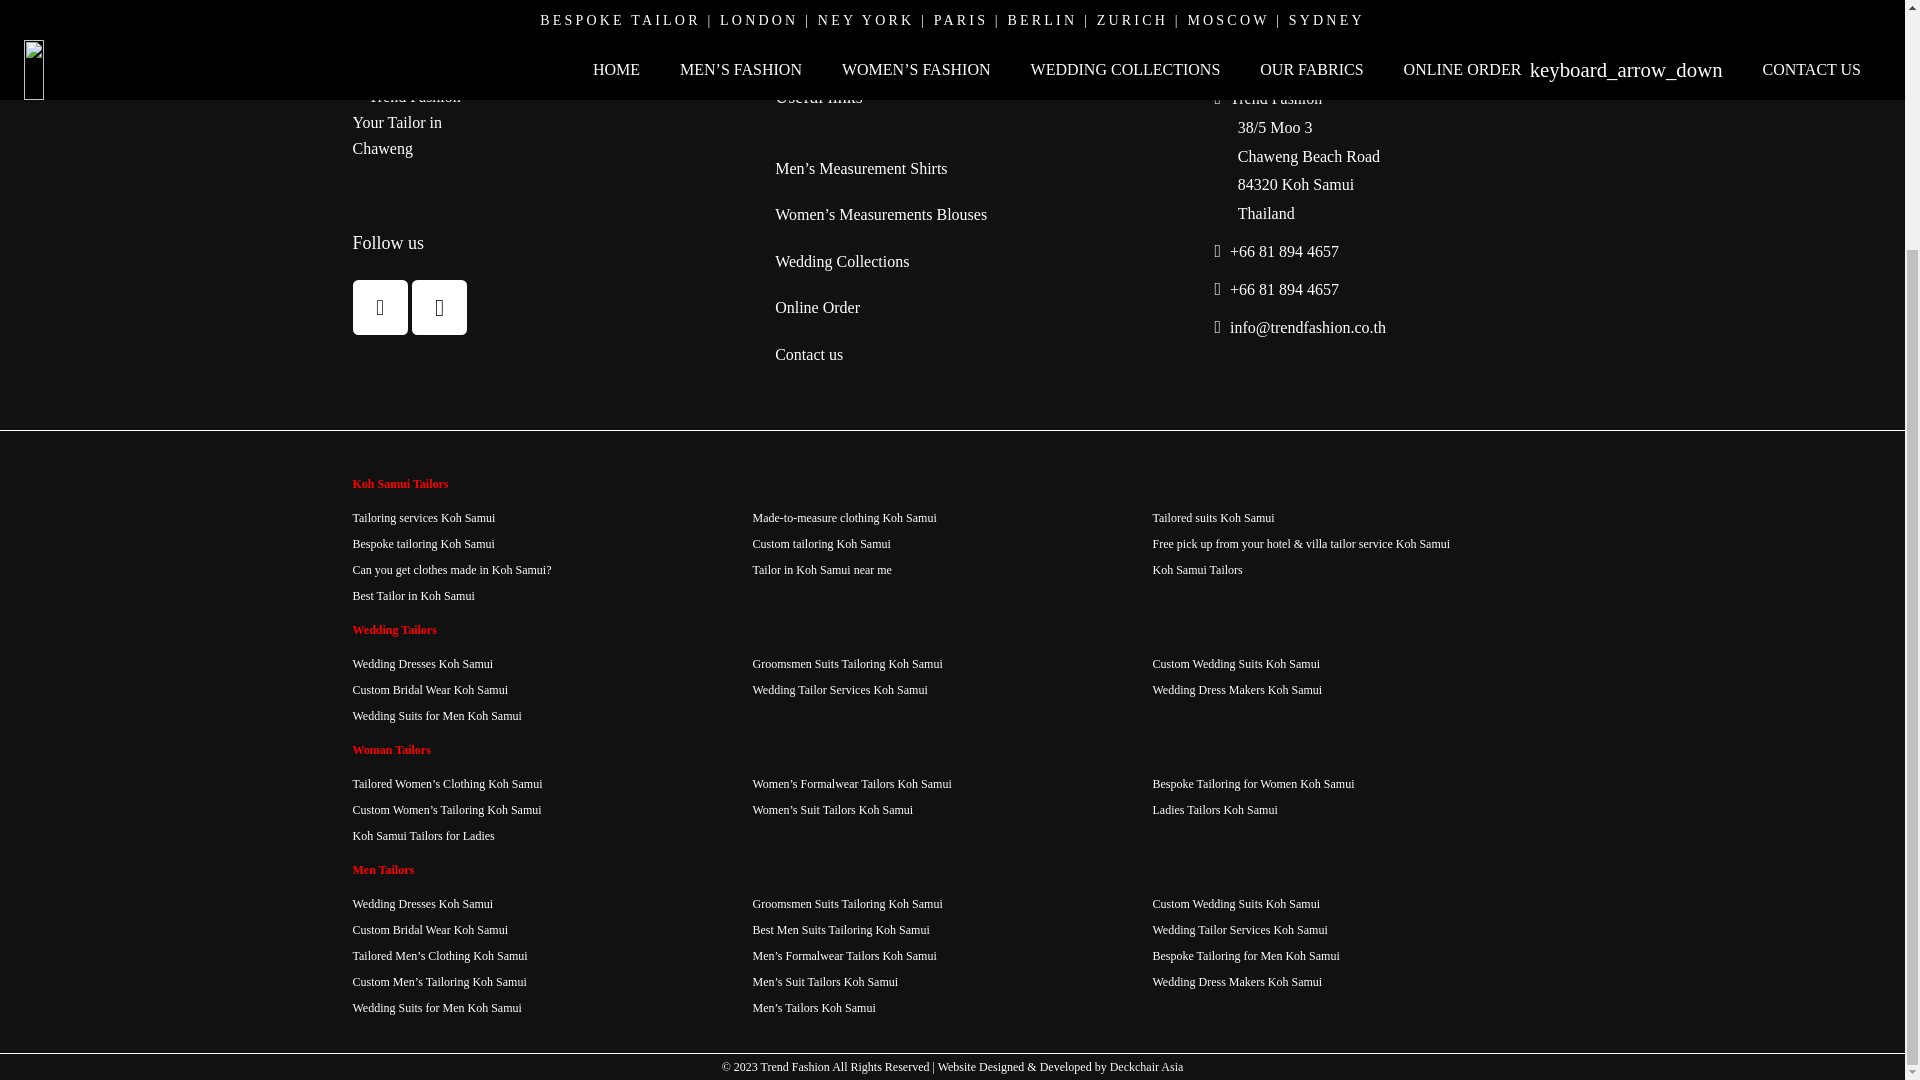 The image size is (1920, 1080). Describe the element at coordinates (818, 308) in the screenshot. I see `Online Order` at that location.